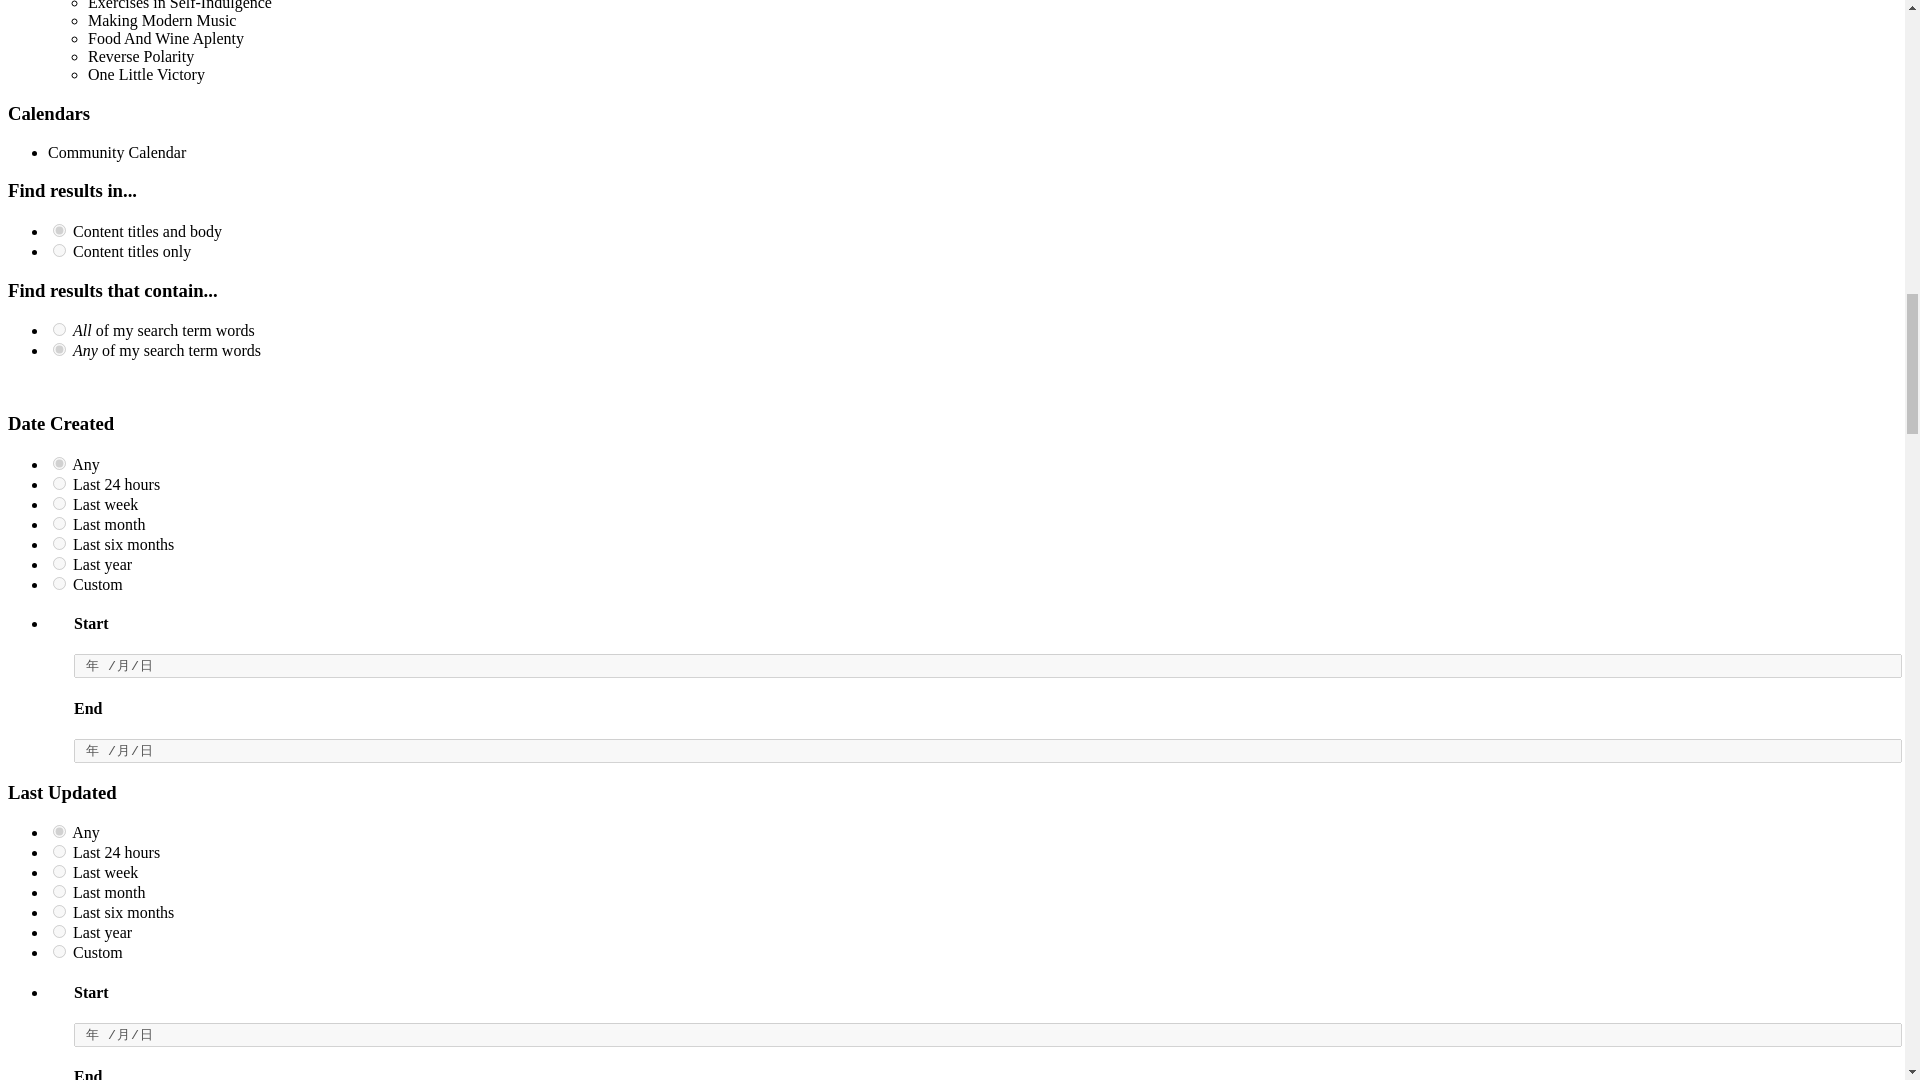 The height and width of the screenshot is (1080, 1920). Describe the element at coordinates (59, 350) in the screenshot. I see `or` at that location.